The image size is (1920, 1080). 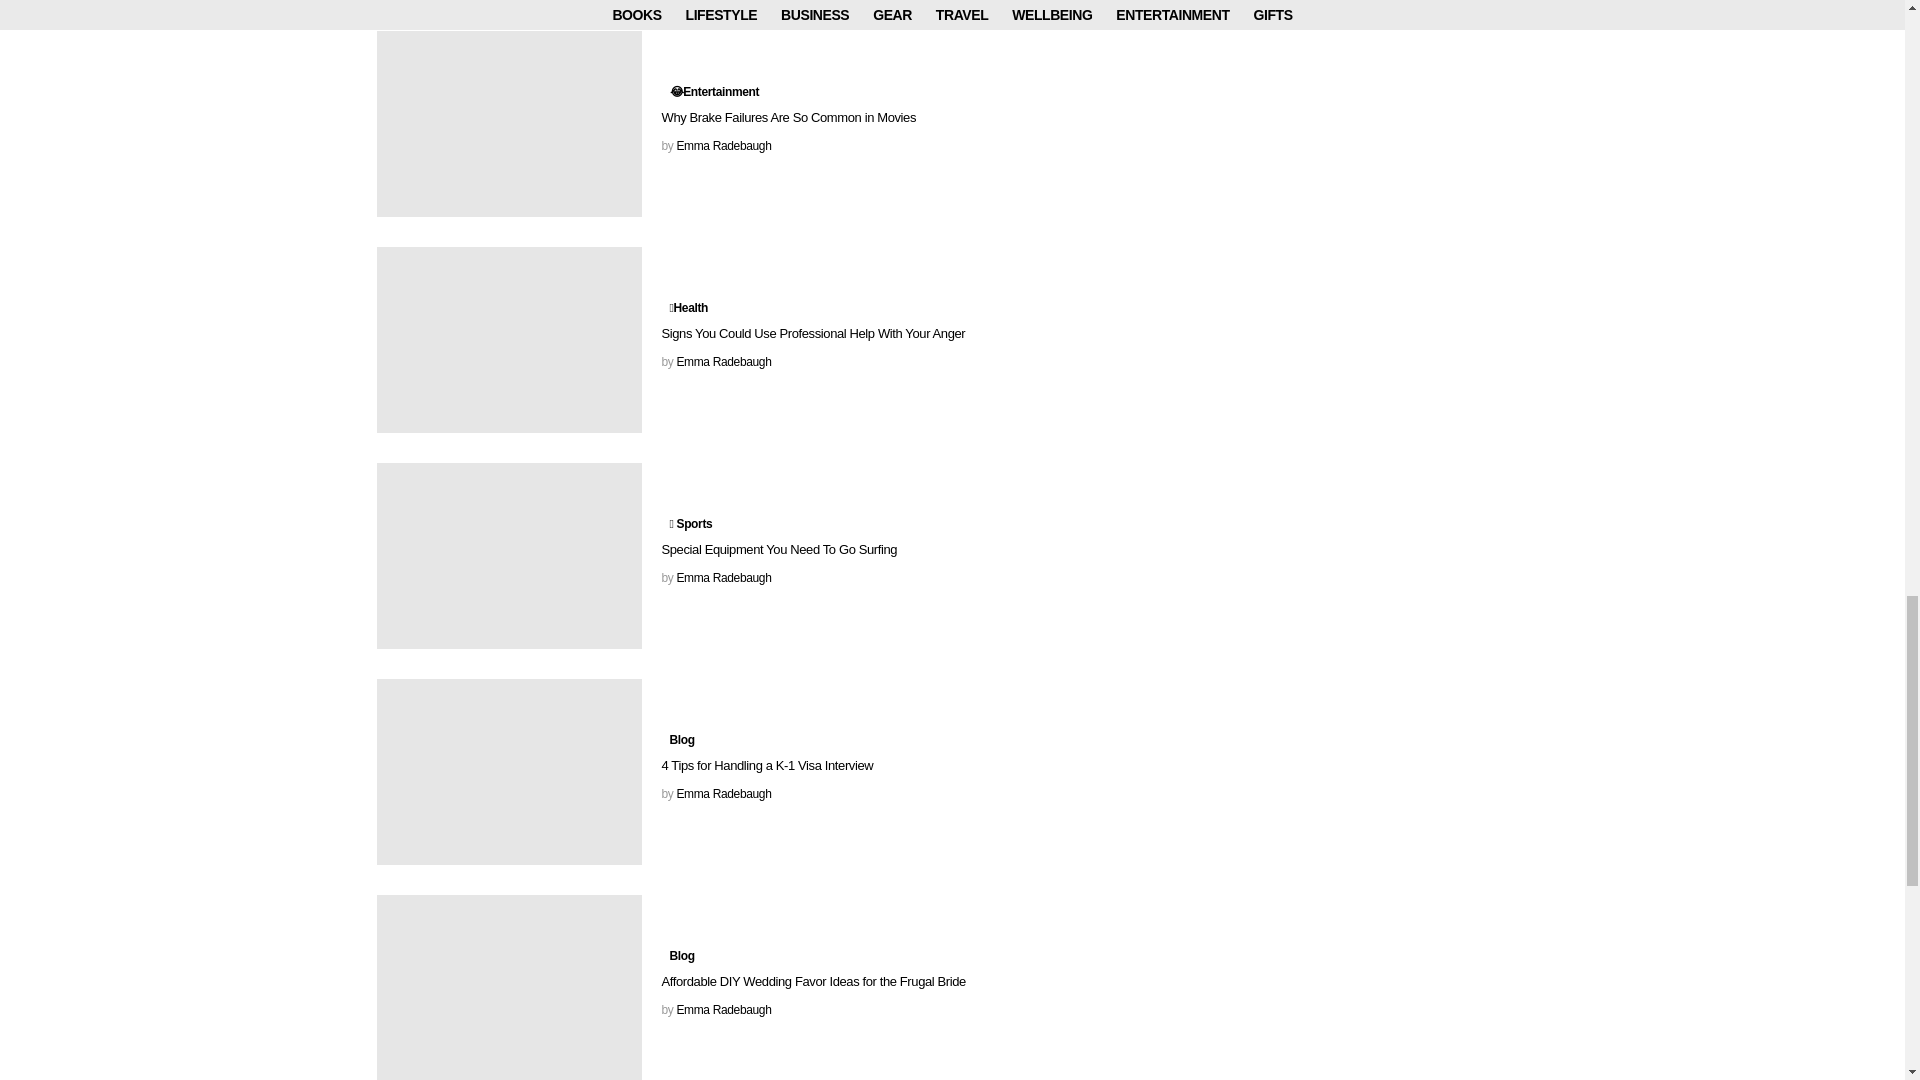 I want to click on Posts by Emma Radebaugh, so click(x=723, y=362).